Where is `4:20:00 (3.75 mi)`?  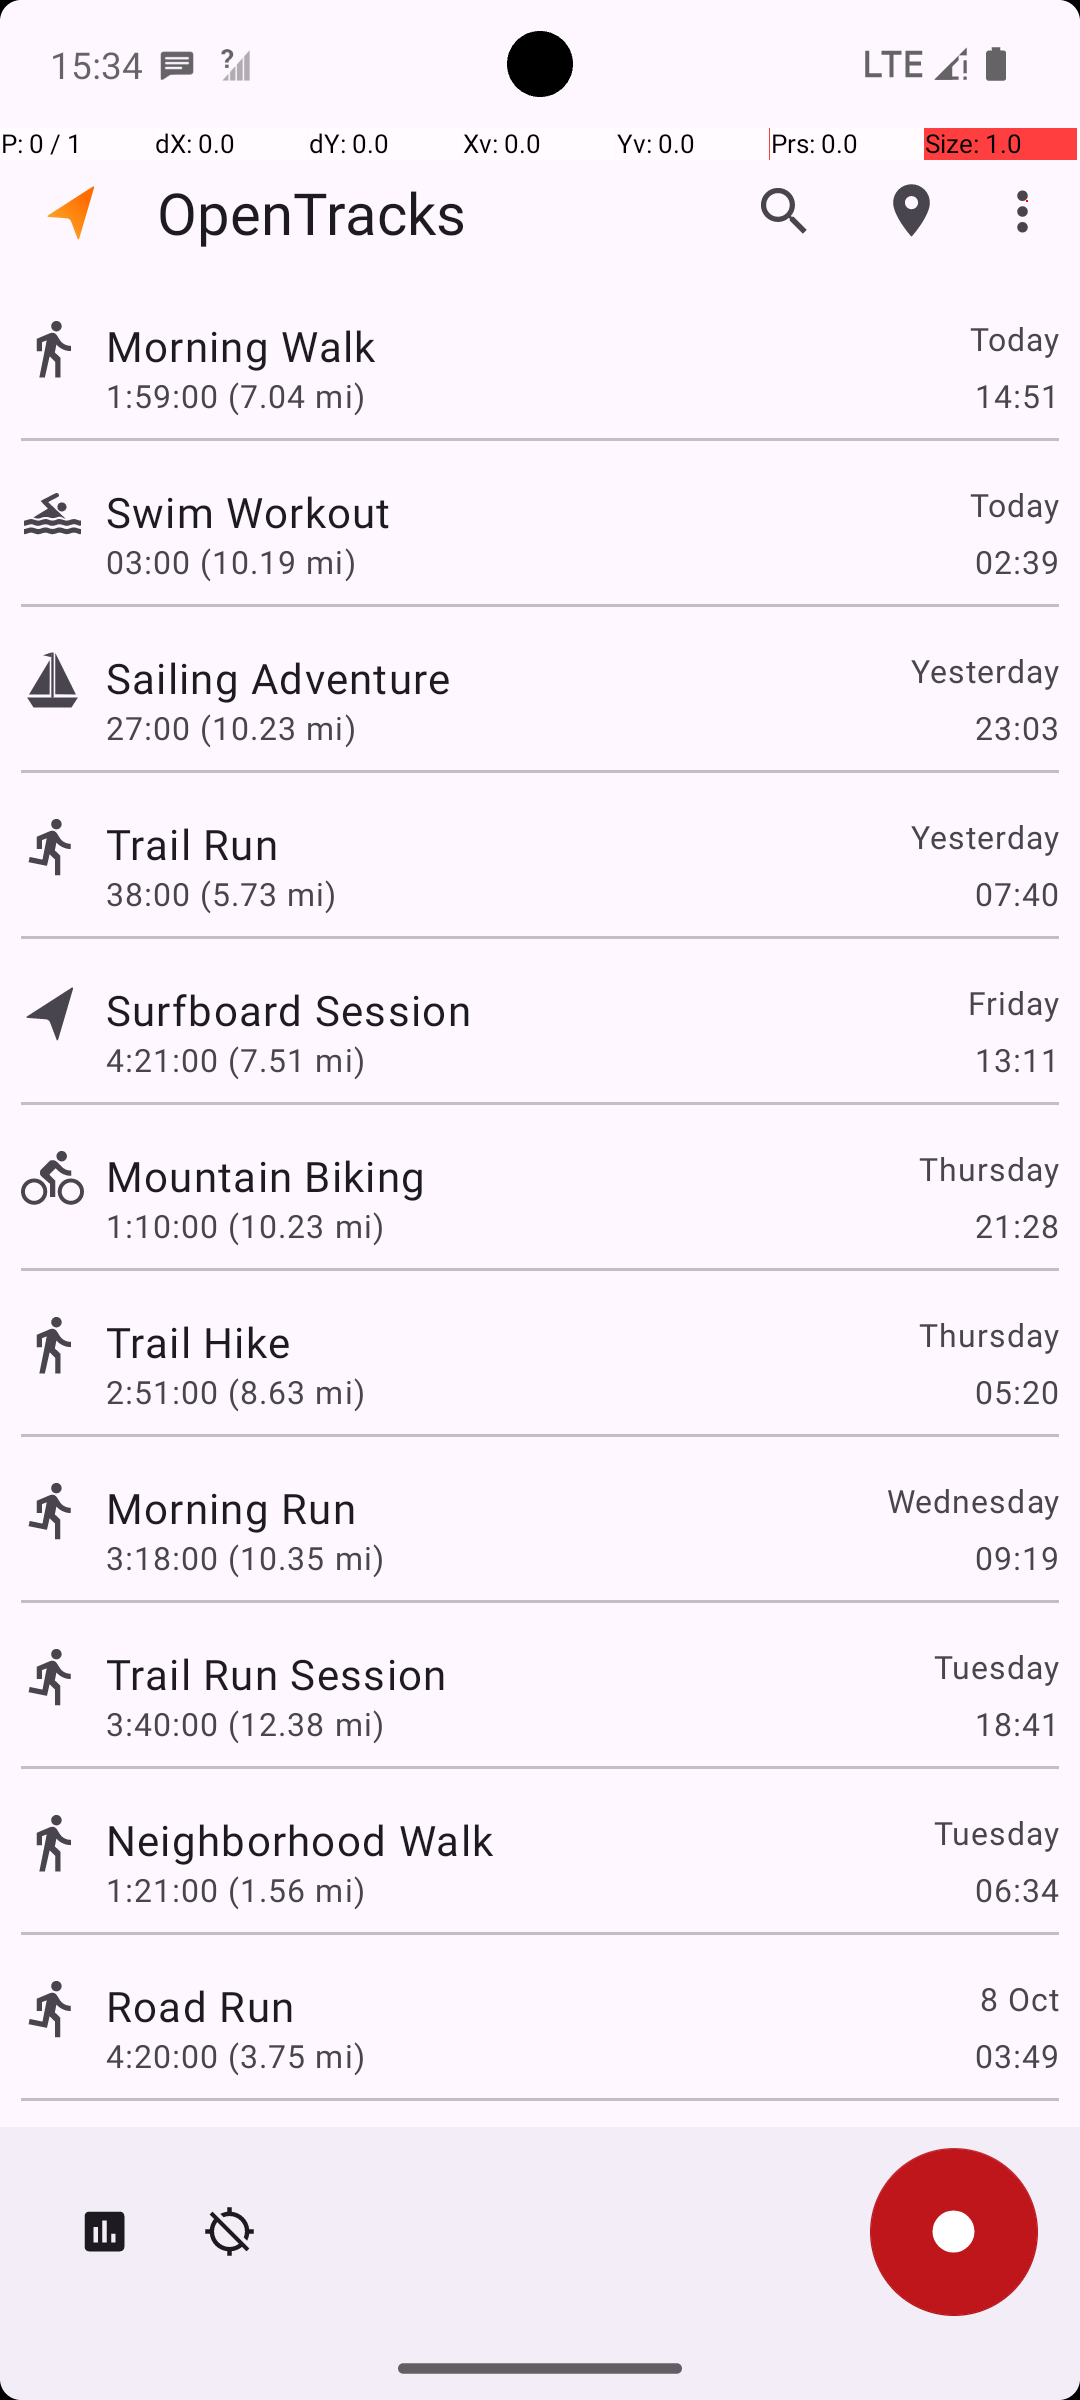
4:20:00 (3.75 mi) is located at coordinates (236, 2056).